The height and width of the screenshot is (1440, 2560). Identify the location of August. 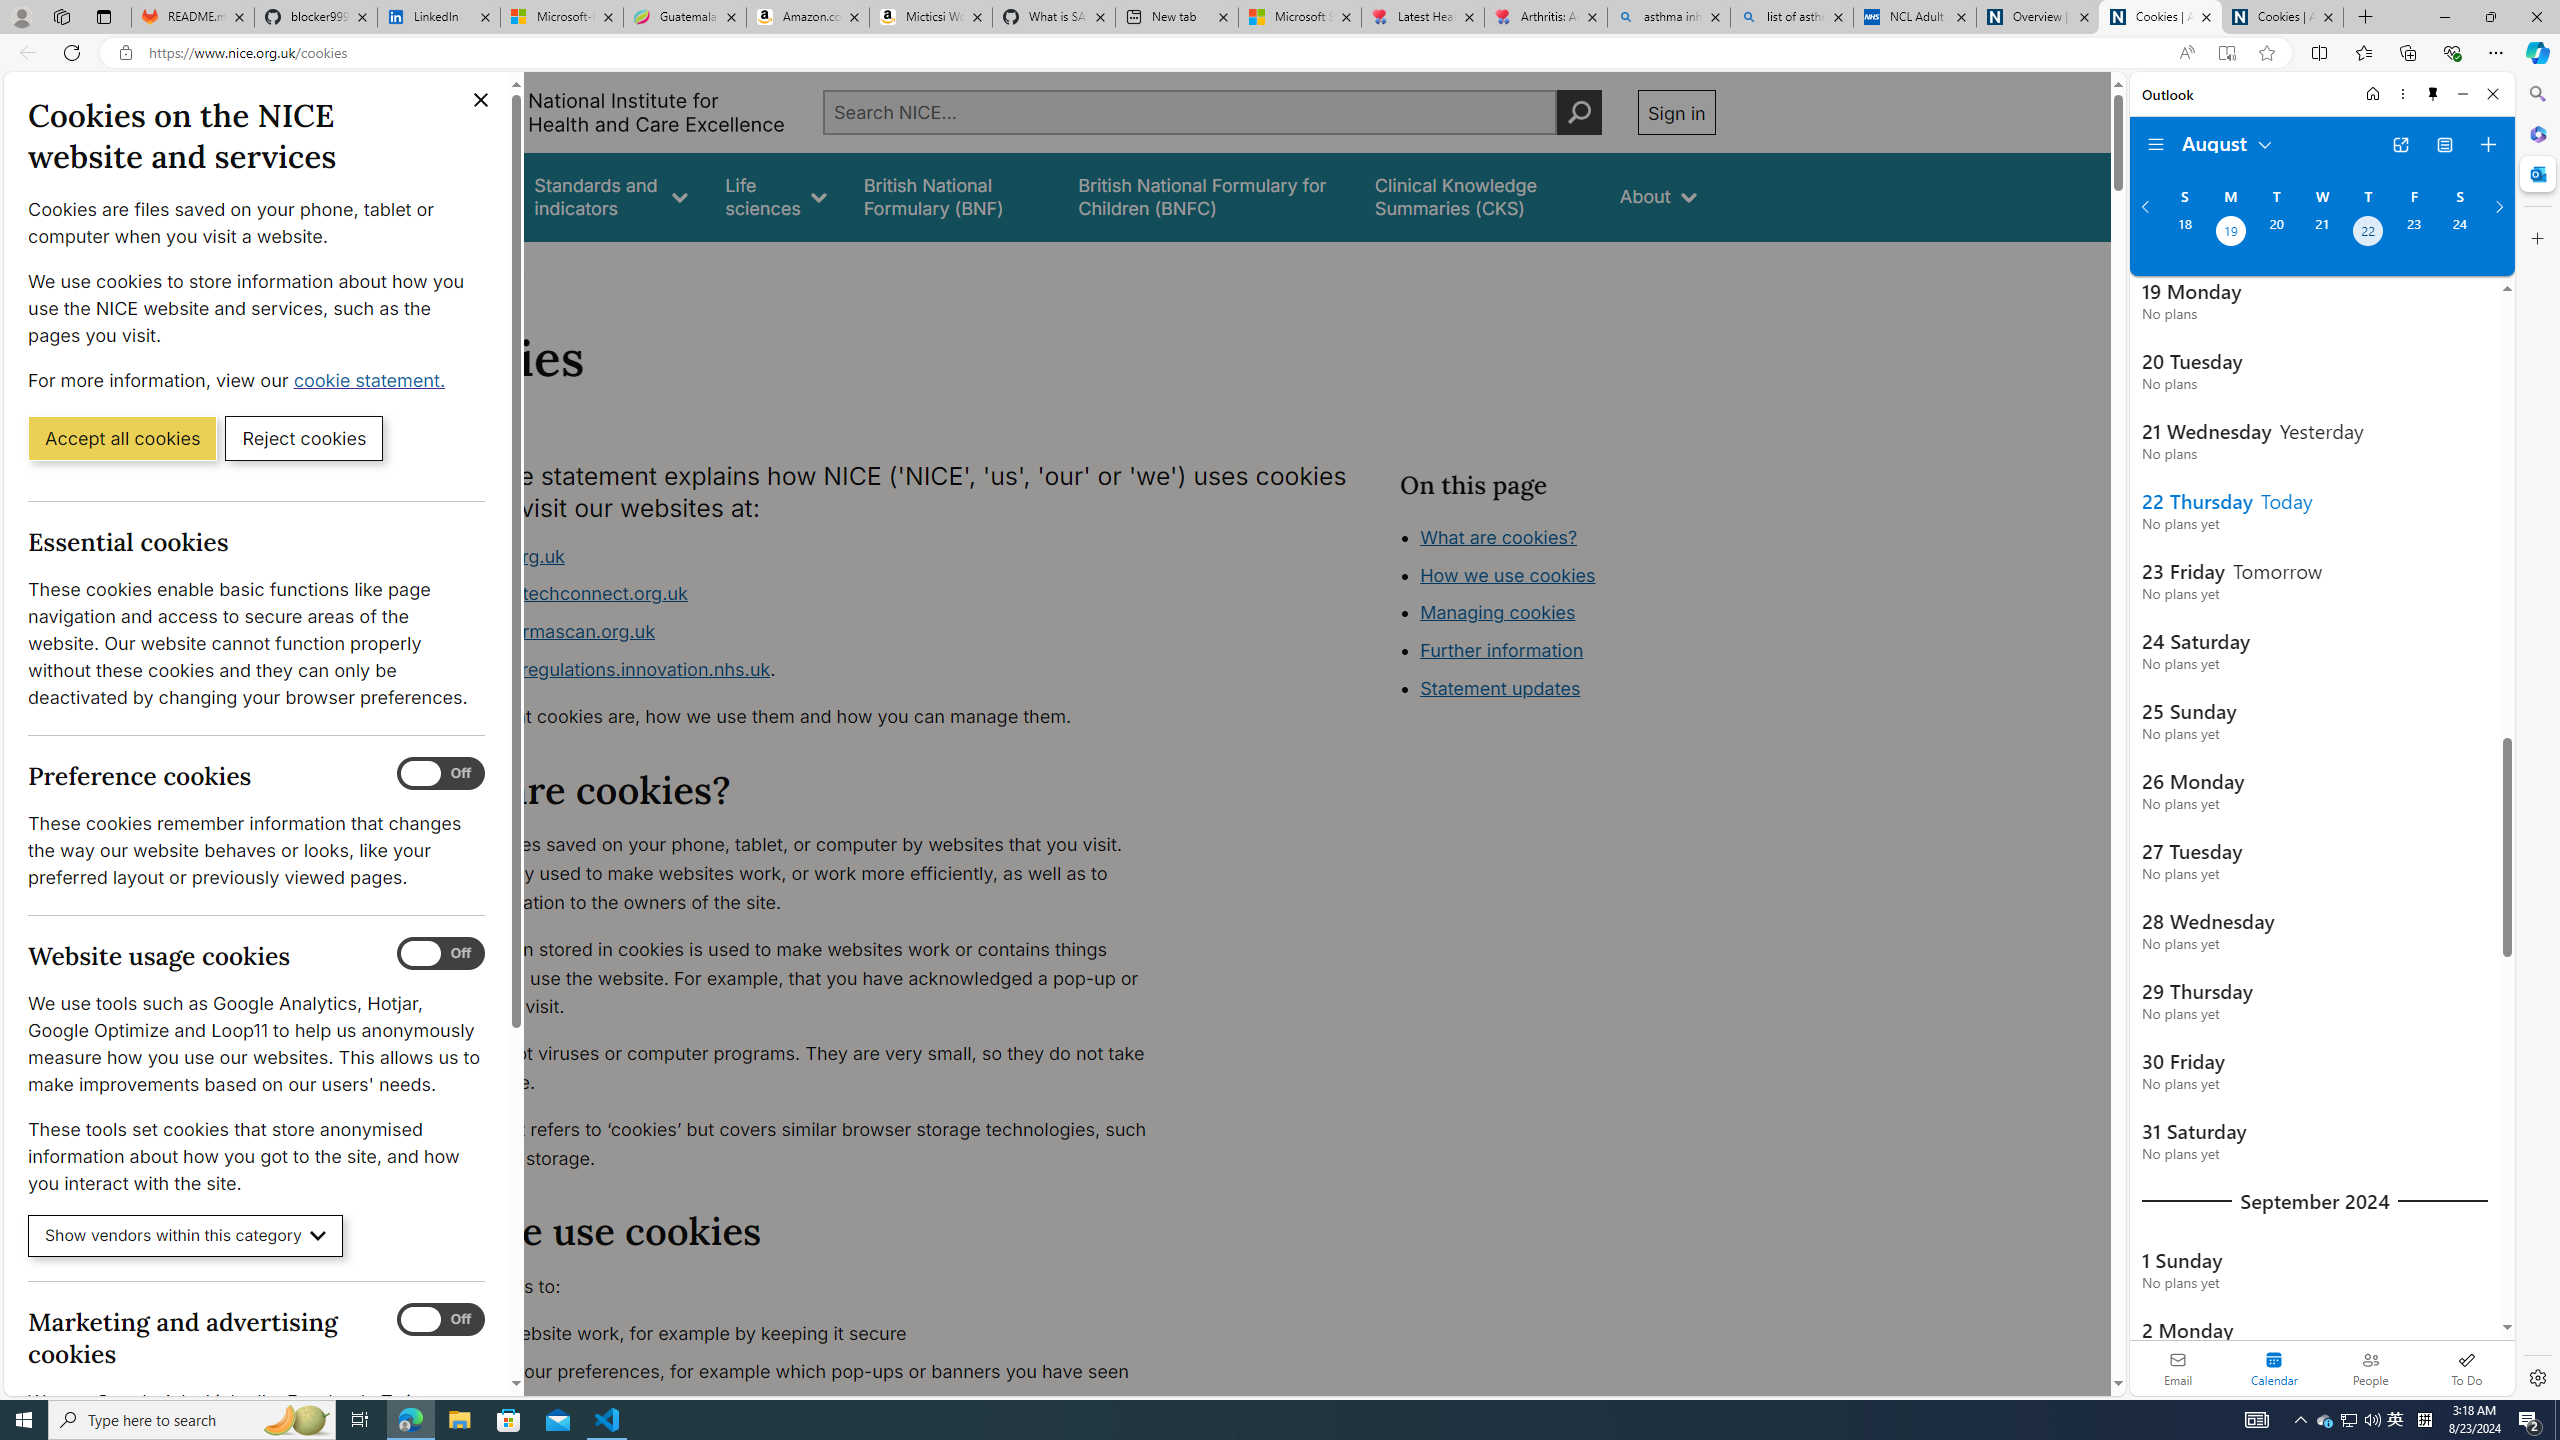
(2228, 142).